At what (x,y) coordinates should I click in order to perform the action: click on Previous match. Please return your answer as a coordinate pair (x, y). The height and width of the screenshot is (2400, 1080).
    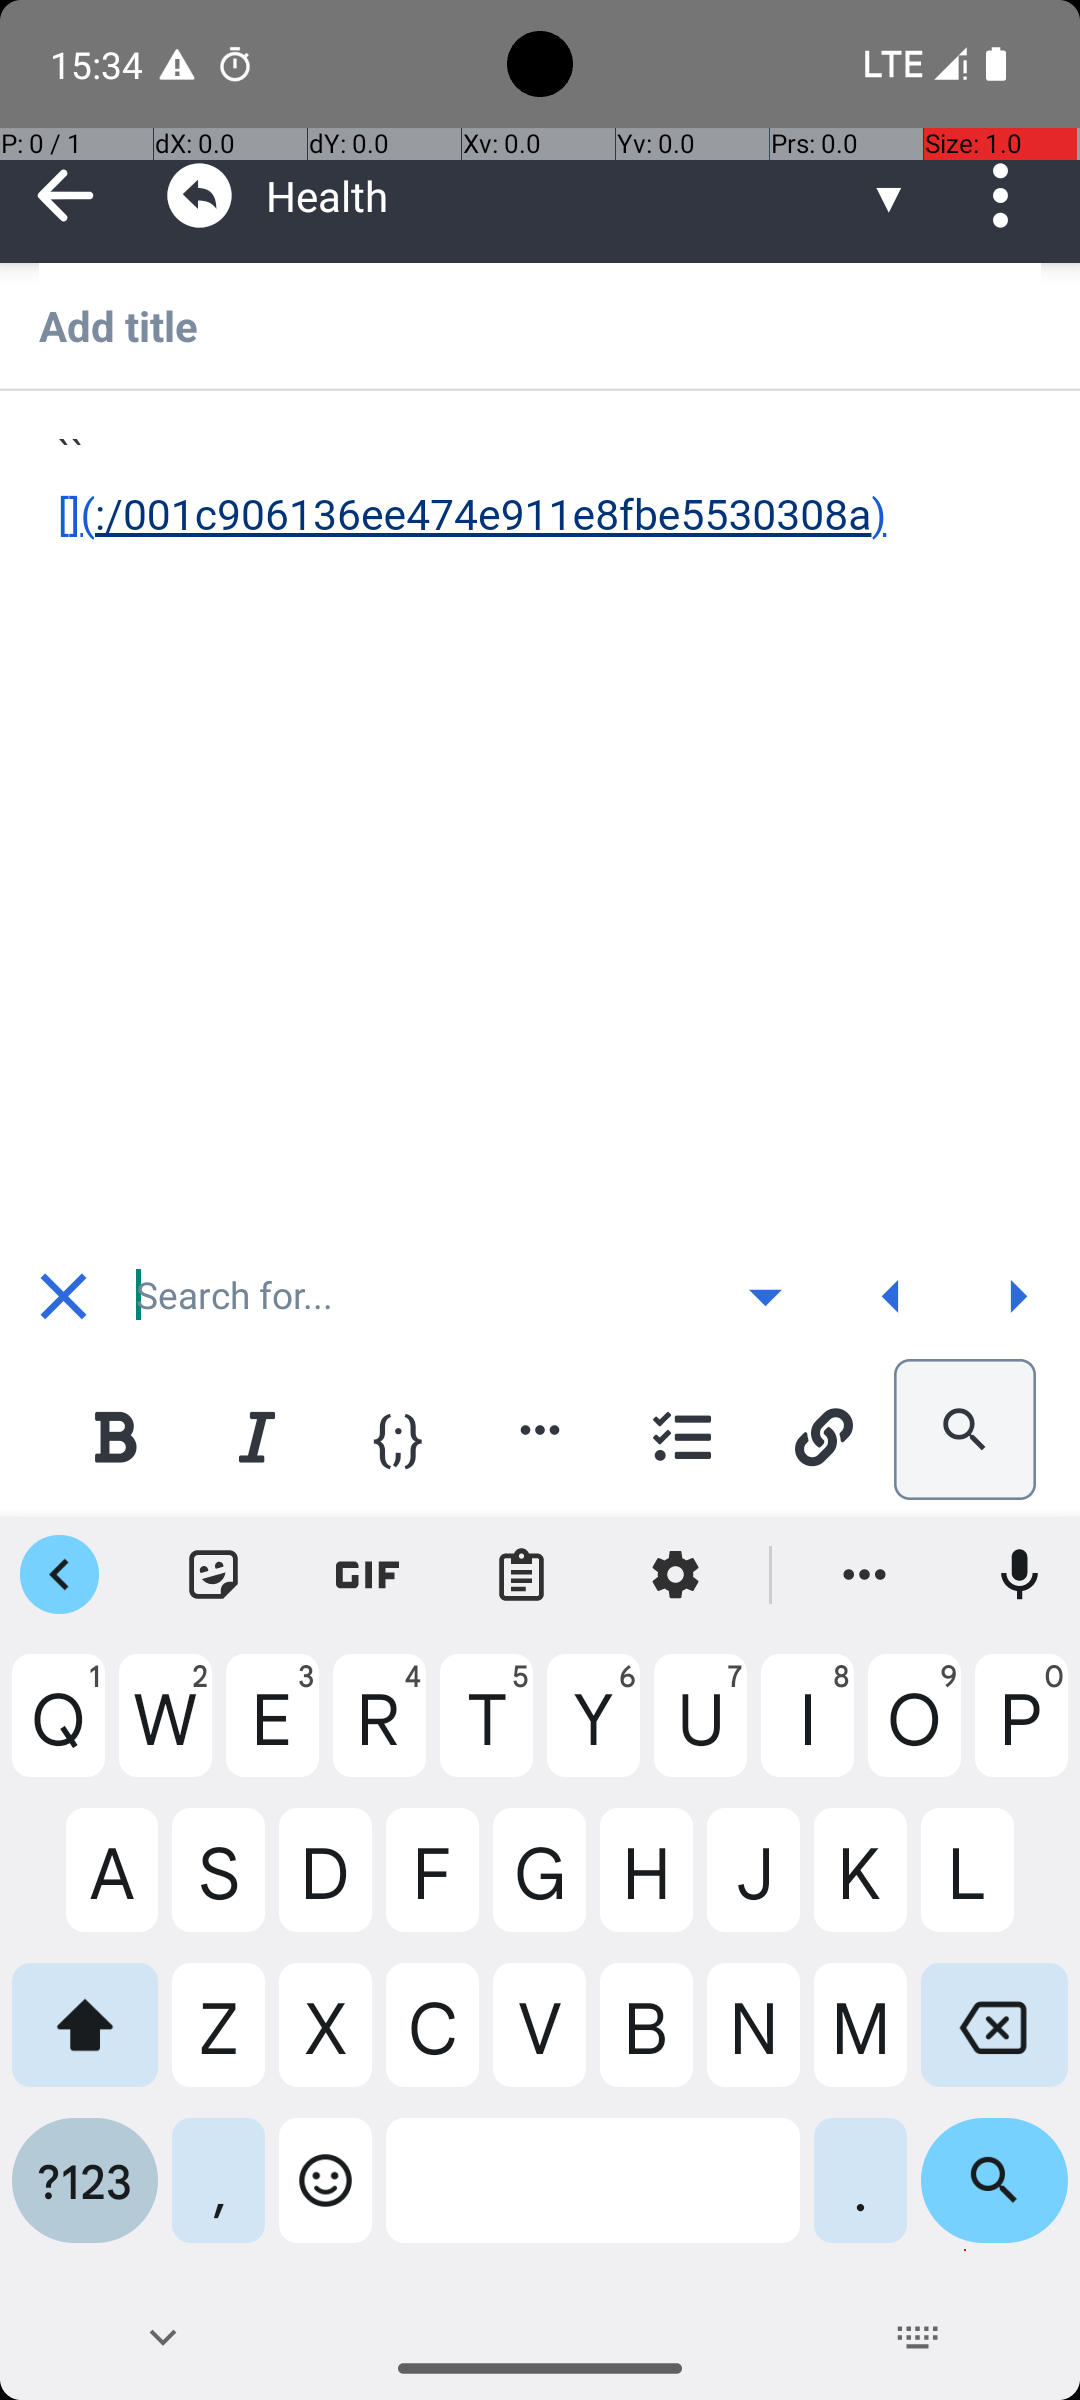
    Looking at the image, I should click on (891, 1296).